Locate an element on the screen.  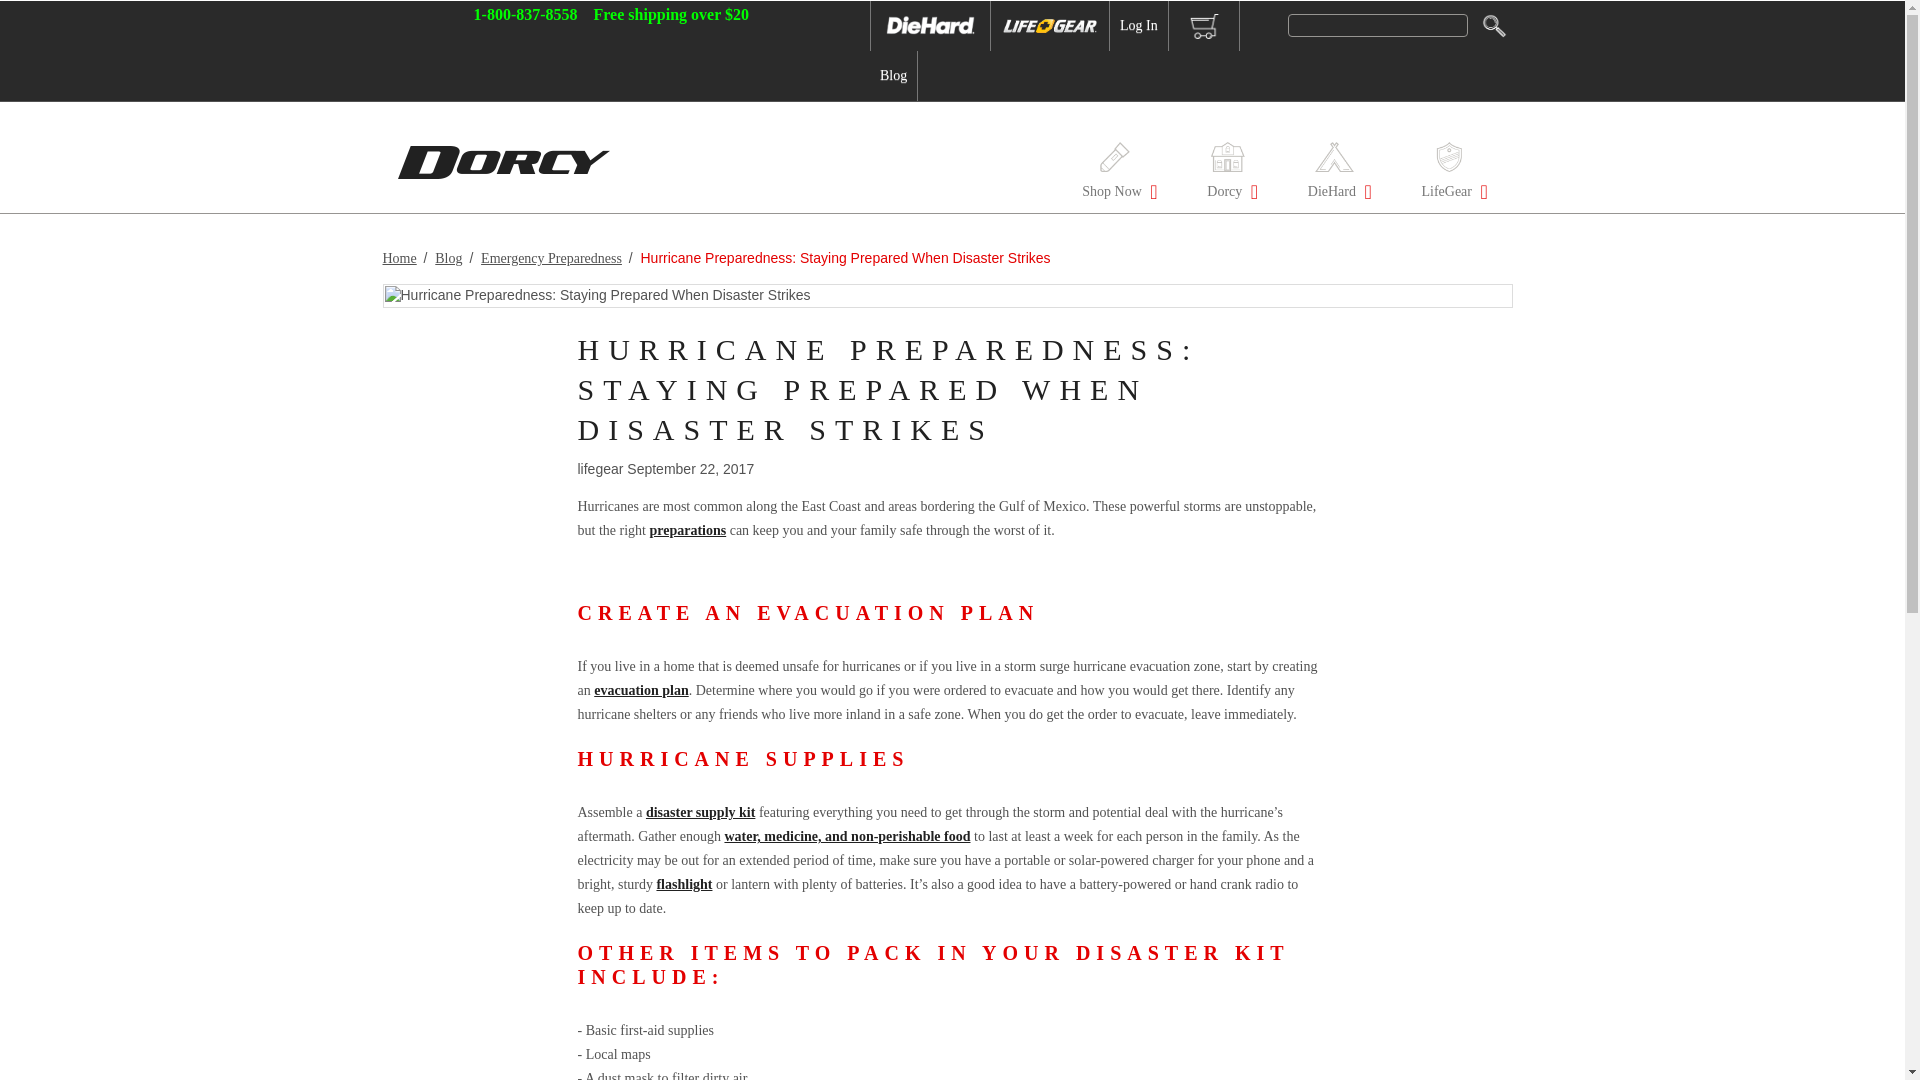
Life Gear is located at coordinates (1050, 26).